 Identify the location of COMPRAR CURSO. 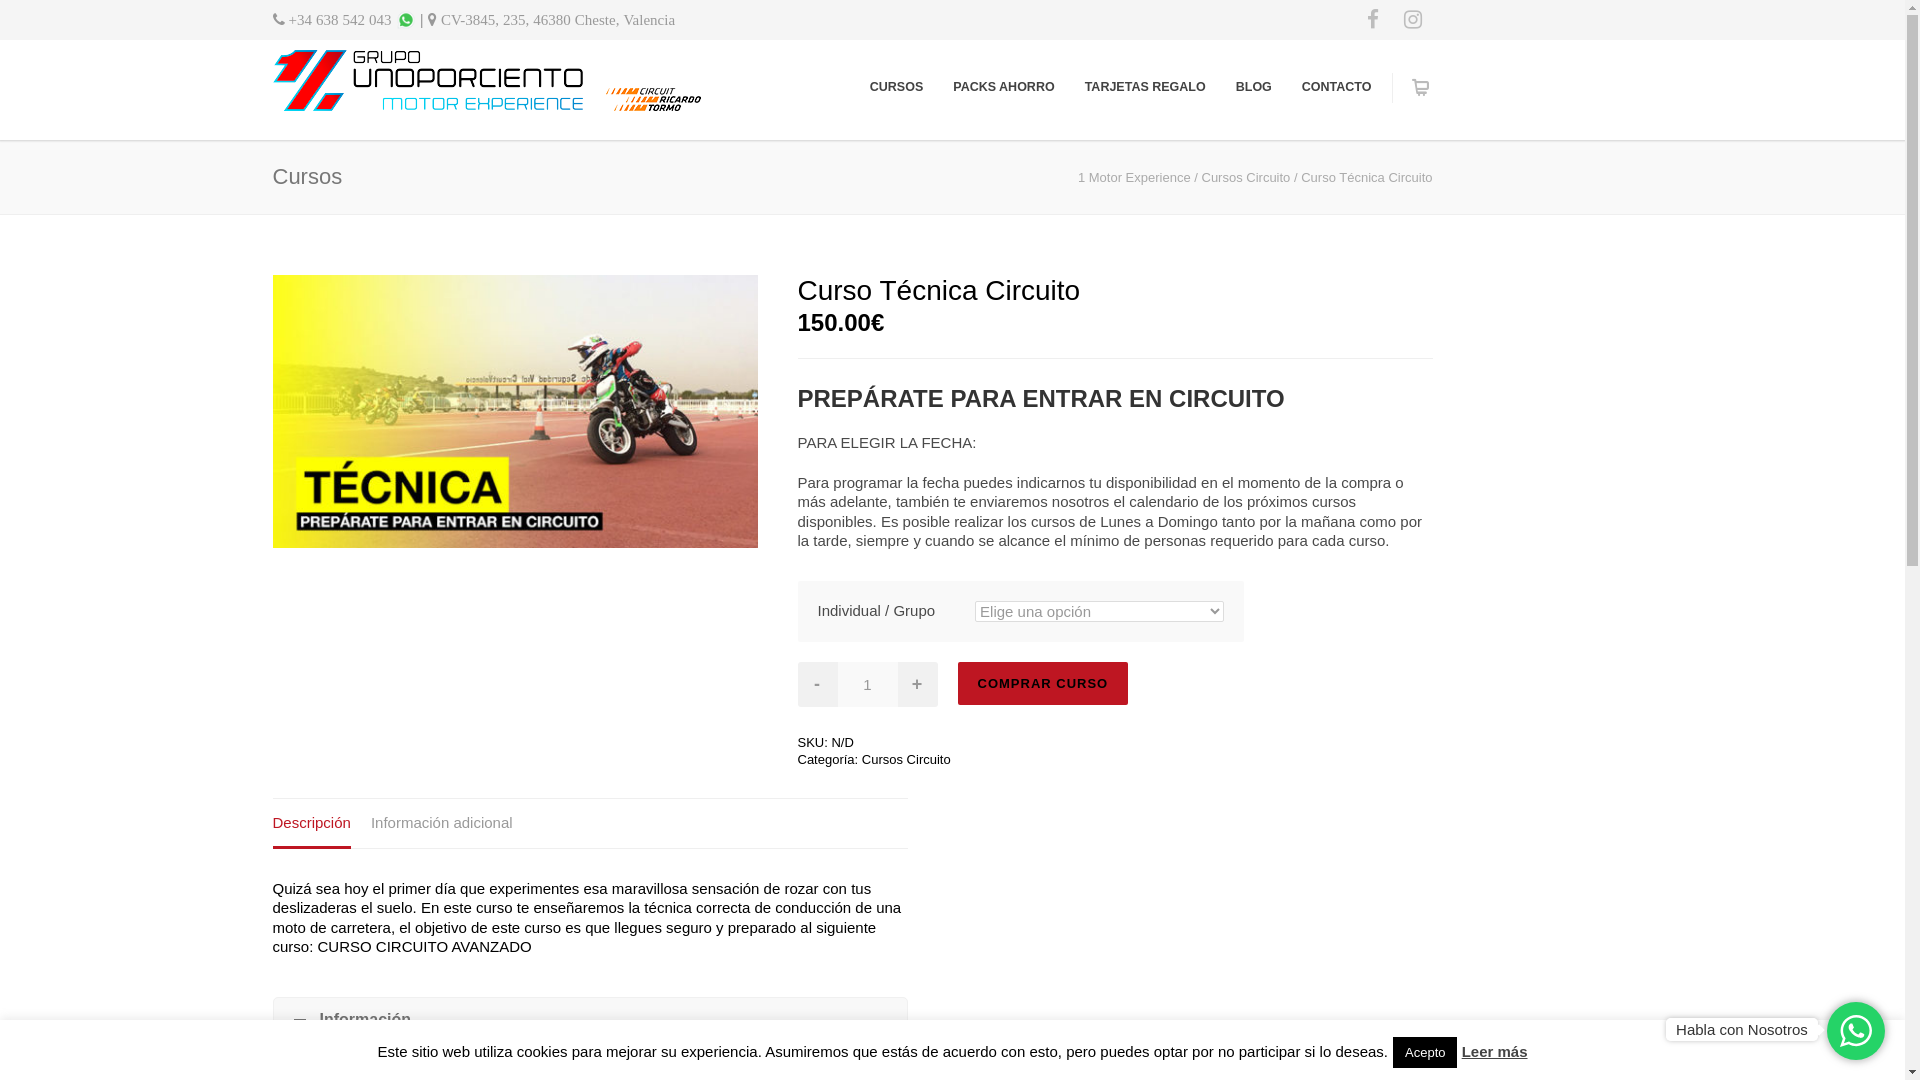
(1044, 684).